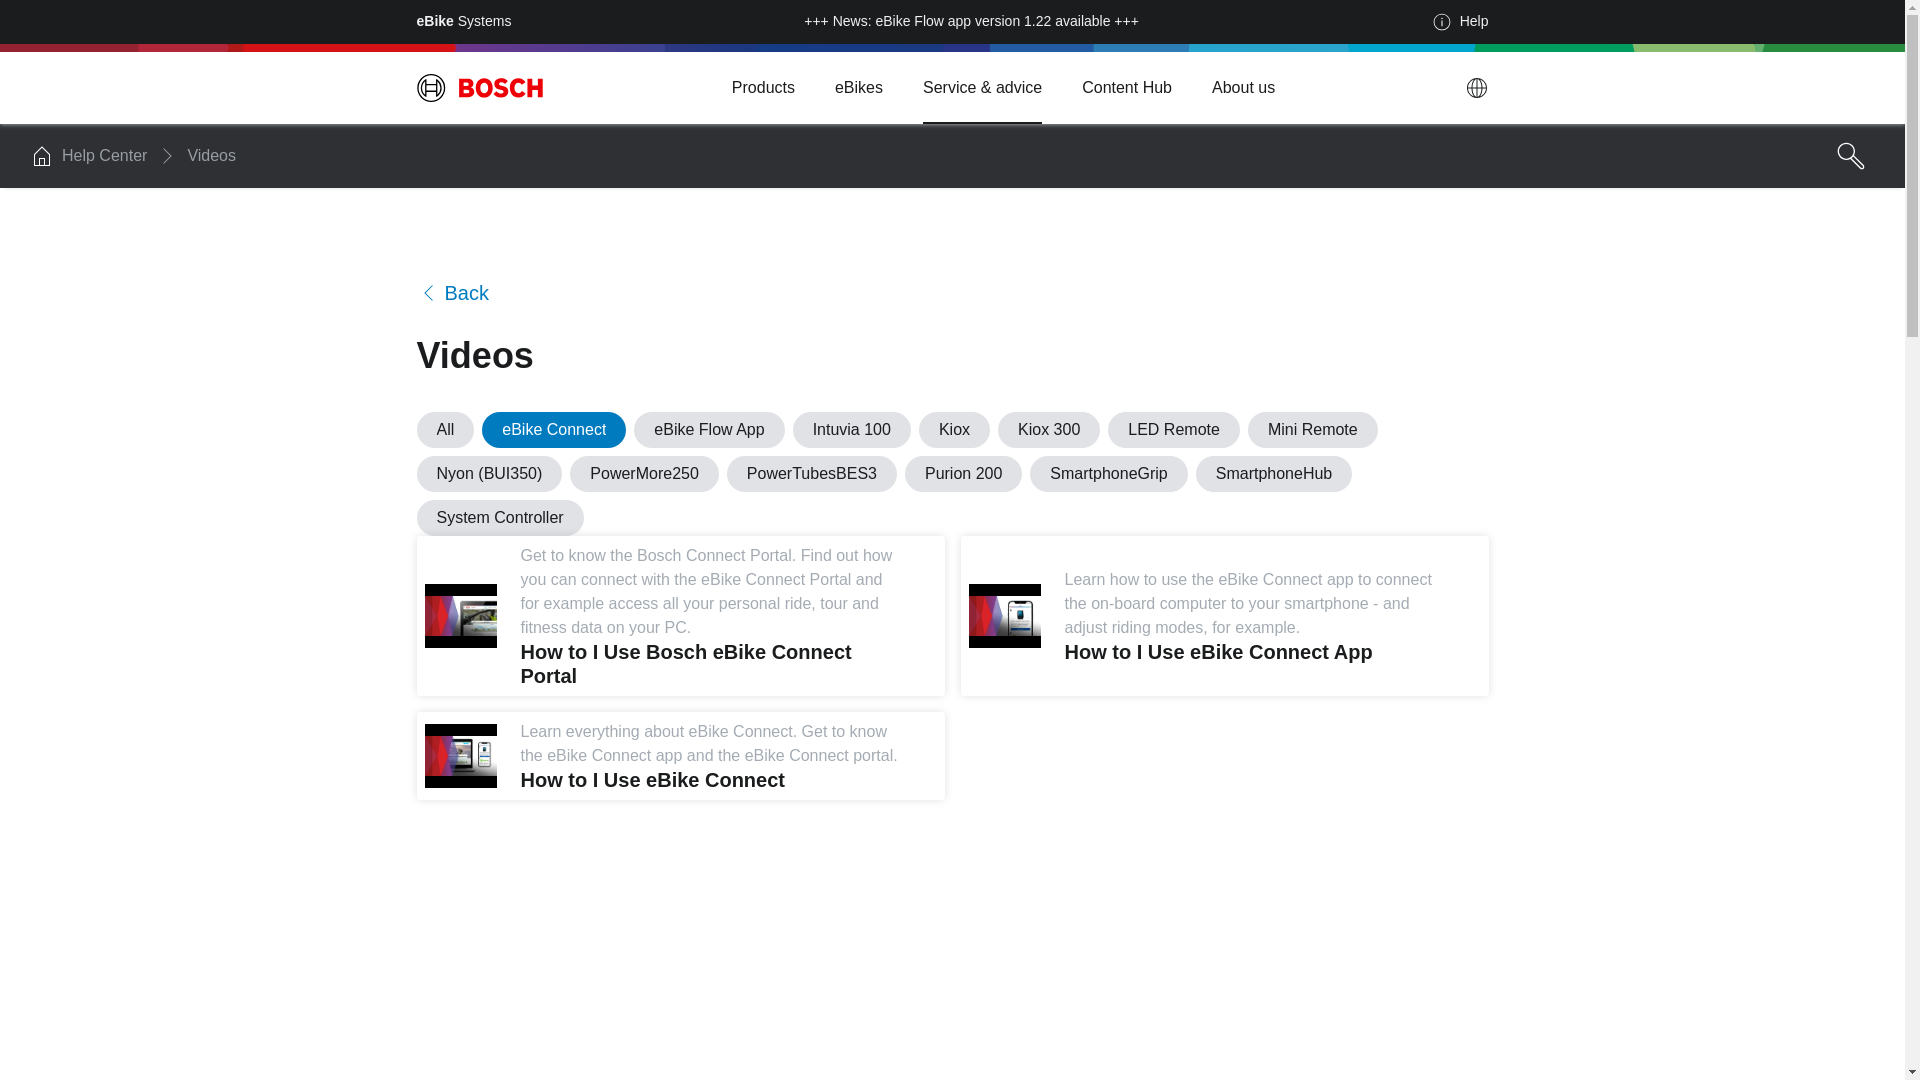  What do you see at coordinates (104, 156) in the screenshot?
I see `Help Center` at bounding box center [104, 156].